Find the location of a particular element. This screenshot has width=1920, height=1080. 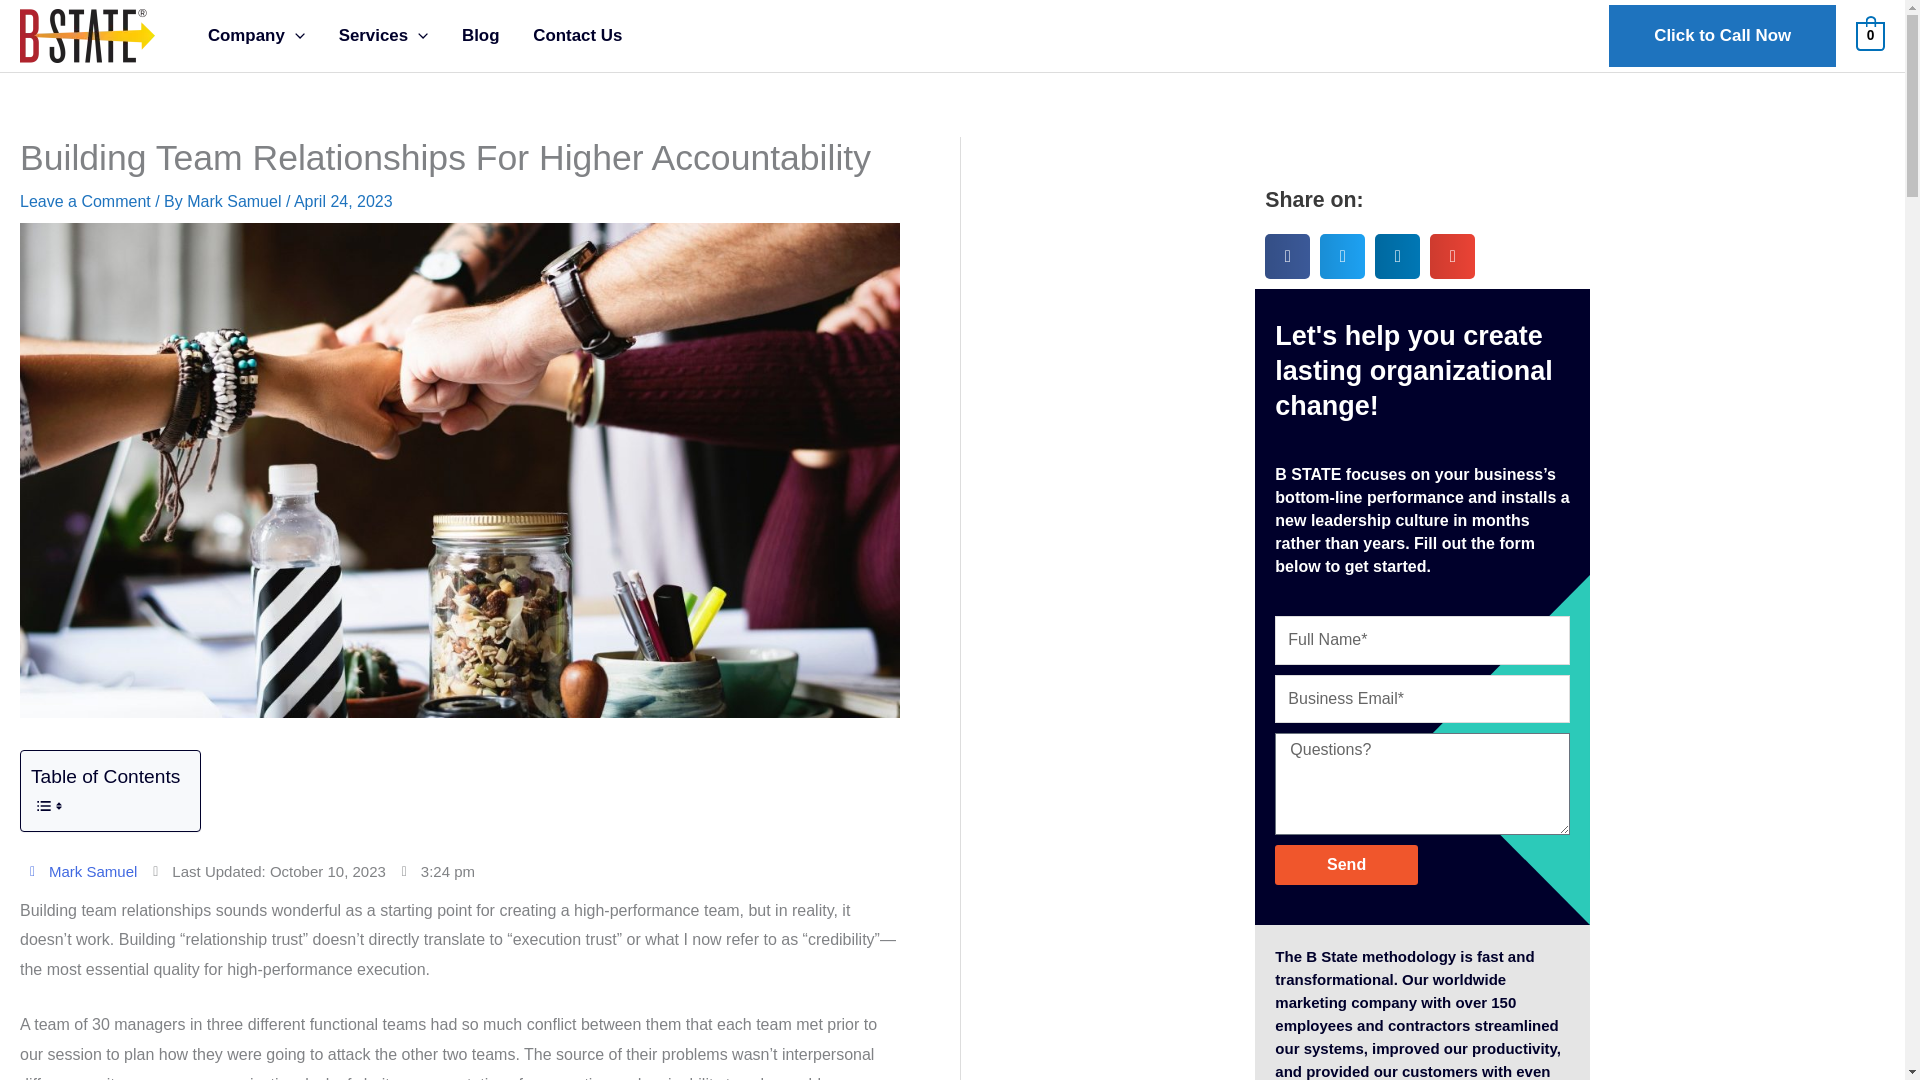

Company is located at coordinates (256, 36).